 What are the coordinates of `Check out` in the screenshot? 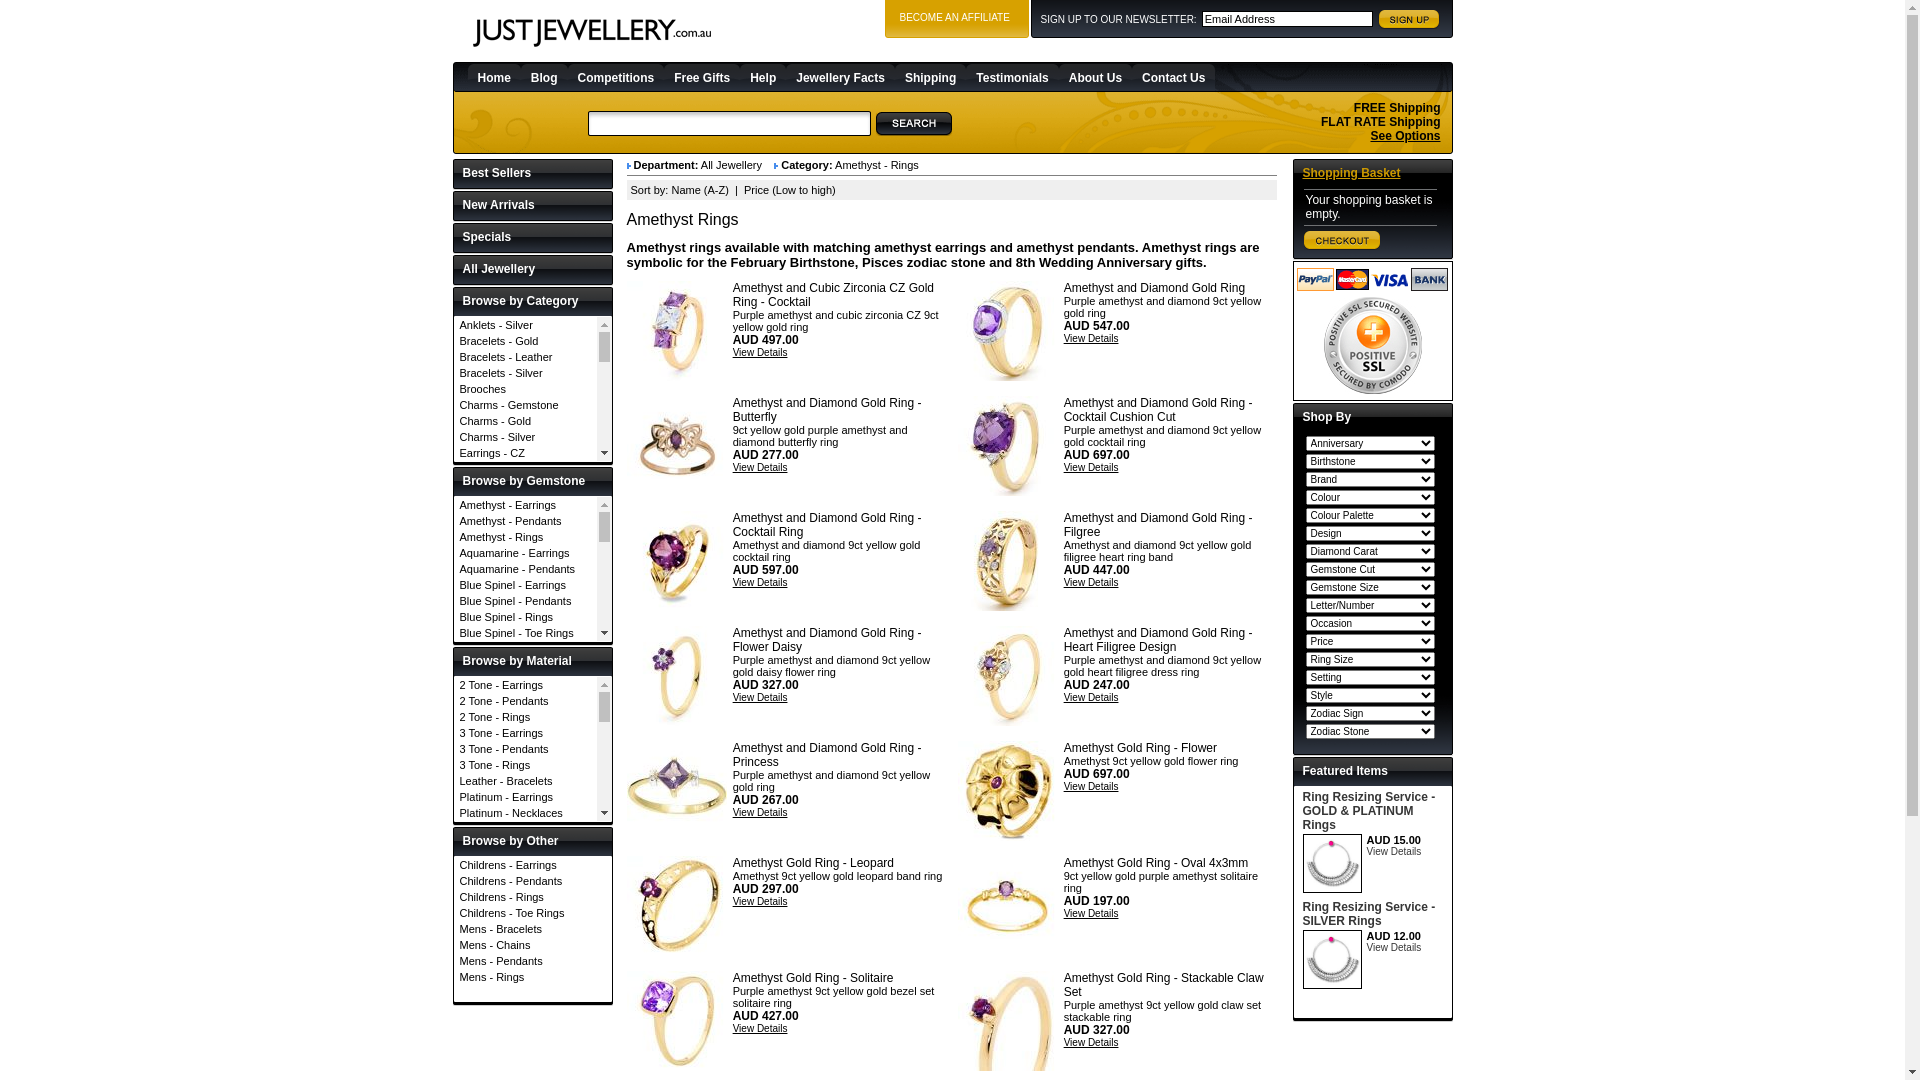 It's located at (1342, 240).